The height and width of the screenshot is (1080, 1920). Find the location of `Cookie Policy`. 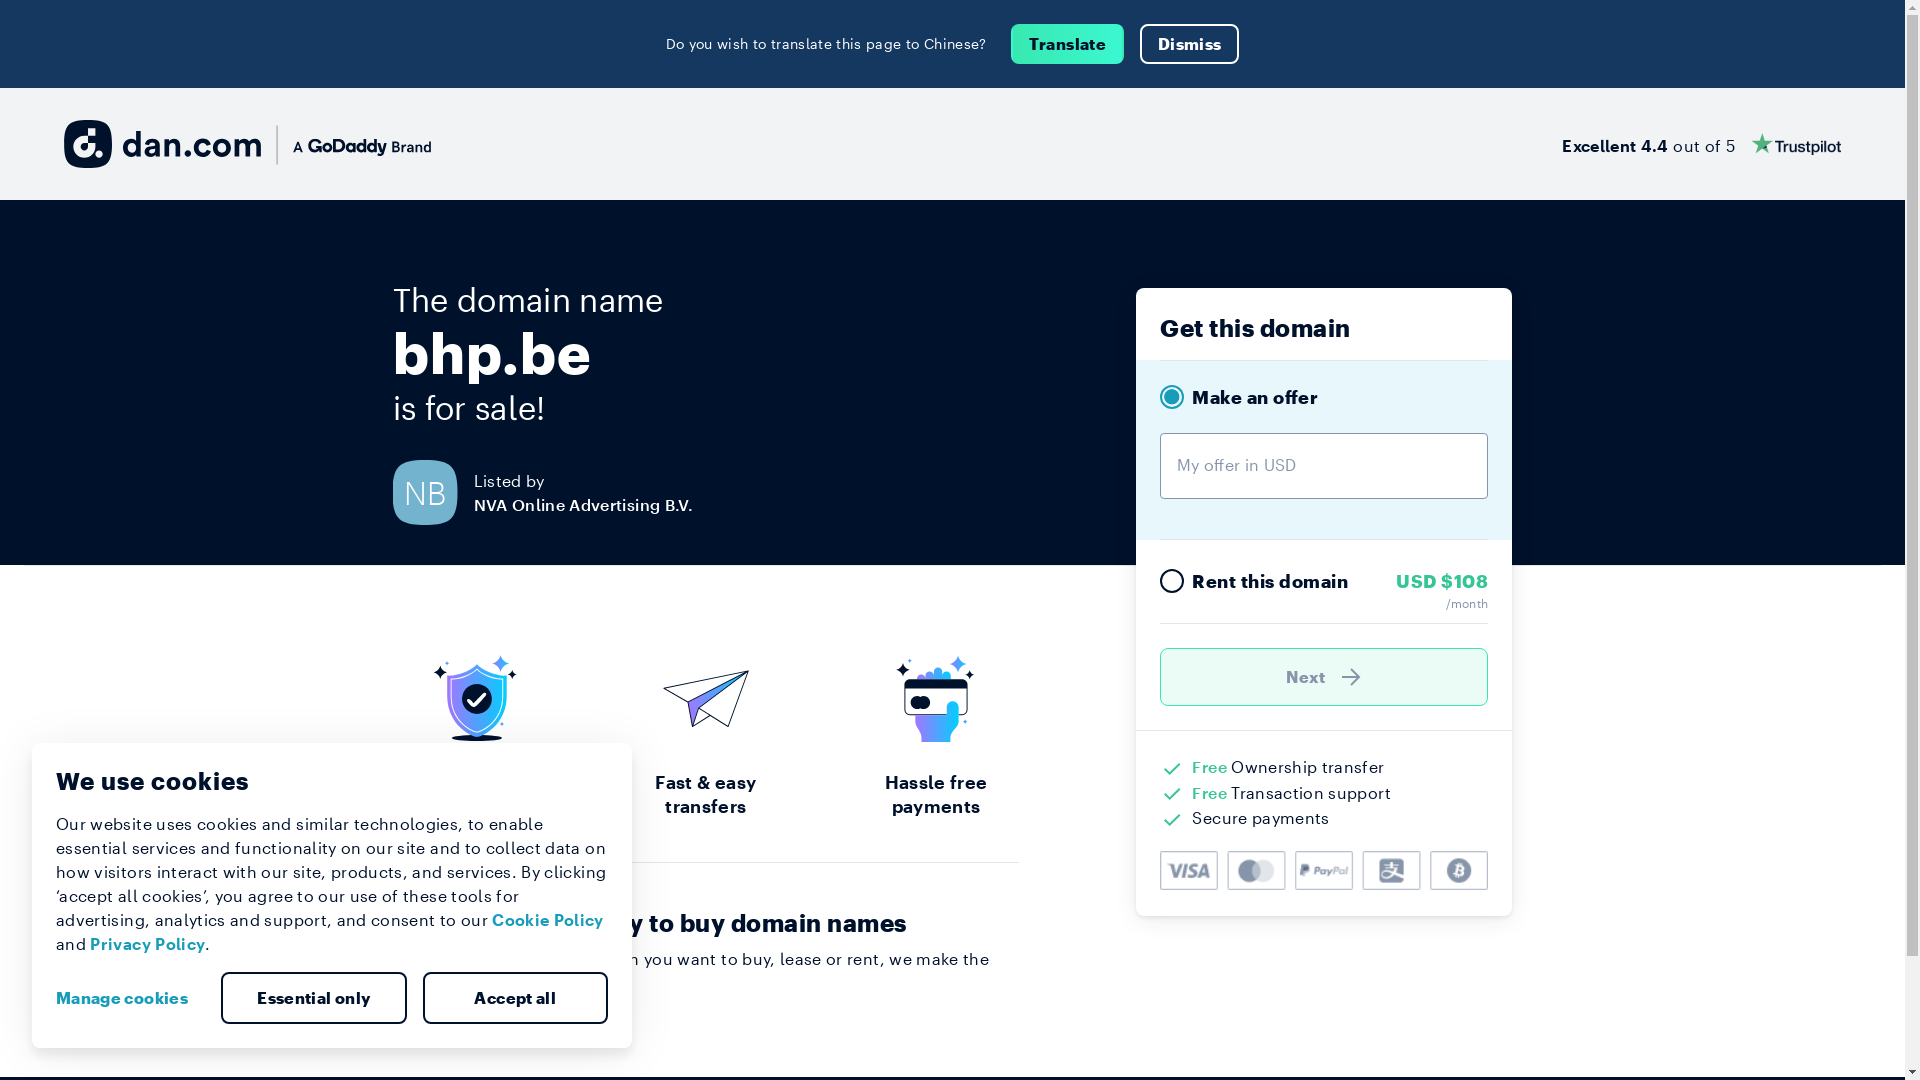

Cookie Policy is located at coordinates (548, 920).